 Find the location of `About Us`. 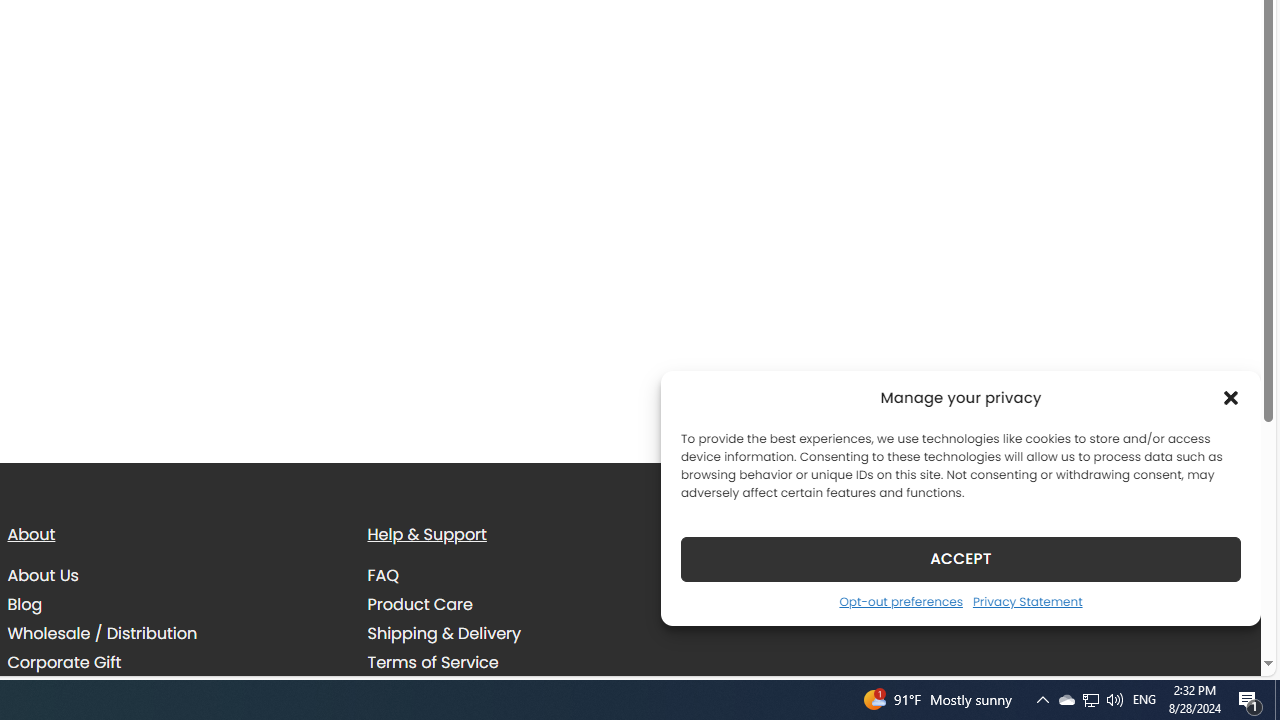

About Us is located at coordinates (172, 576).